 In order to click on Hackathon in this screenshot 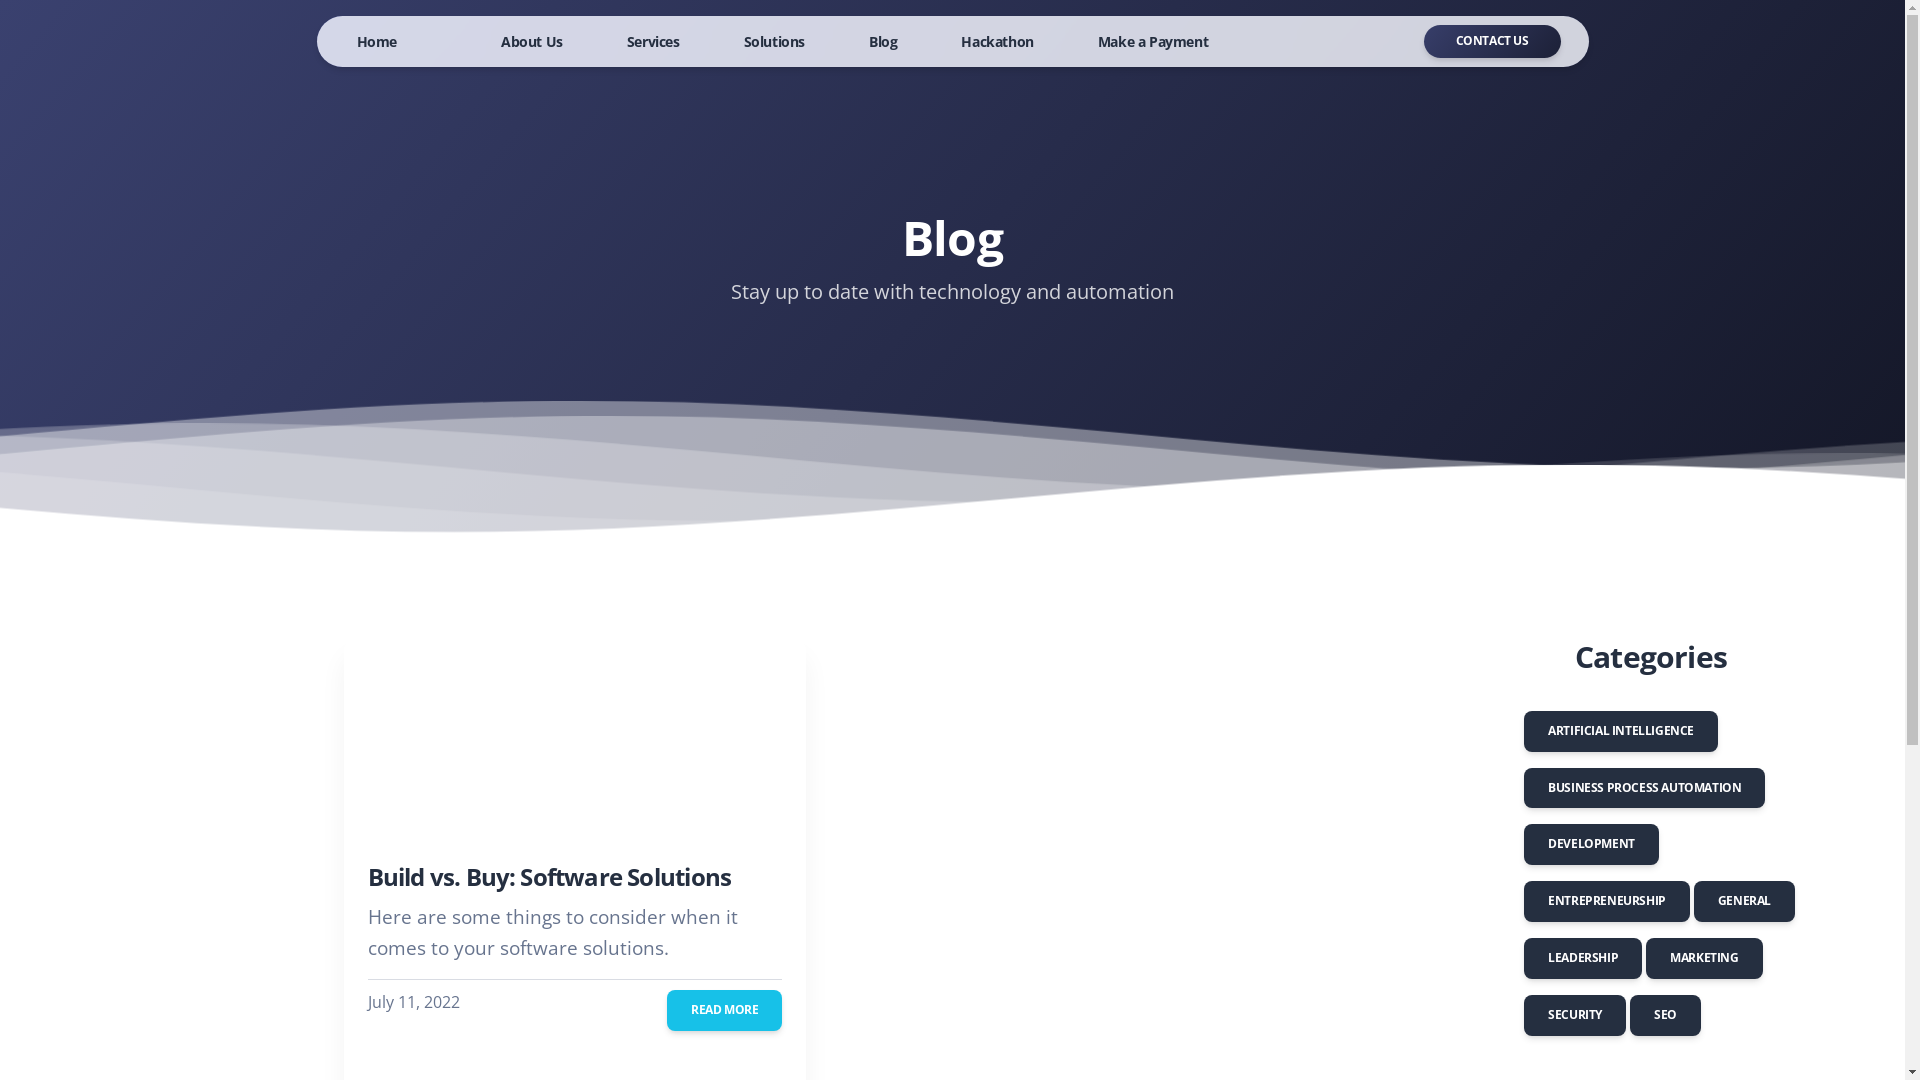, I will do `click(989, 42)`.